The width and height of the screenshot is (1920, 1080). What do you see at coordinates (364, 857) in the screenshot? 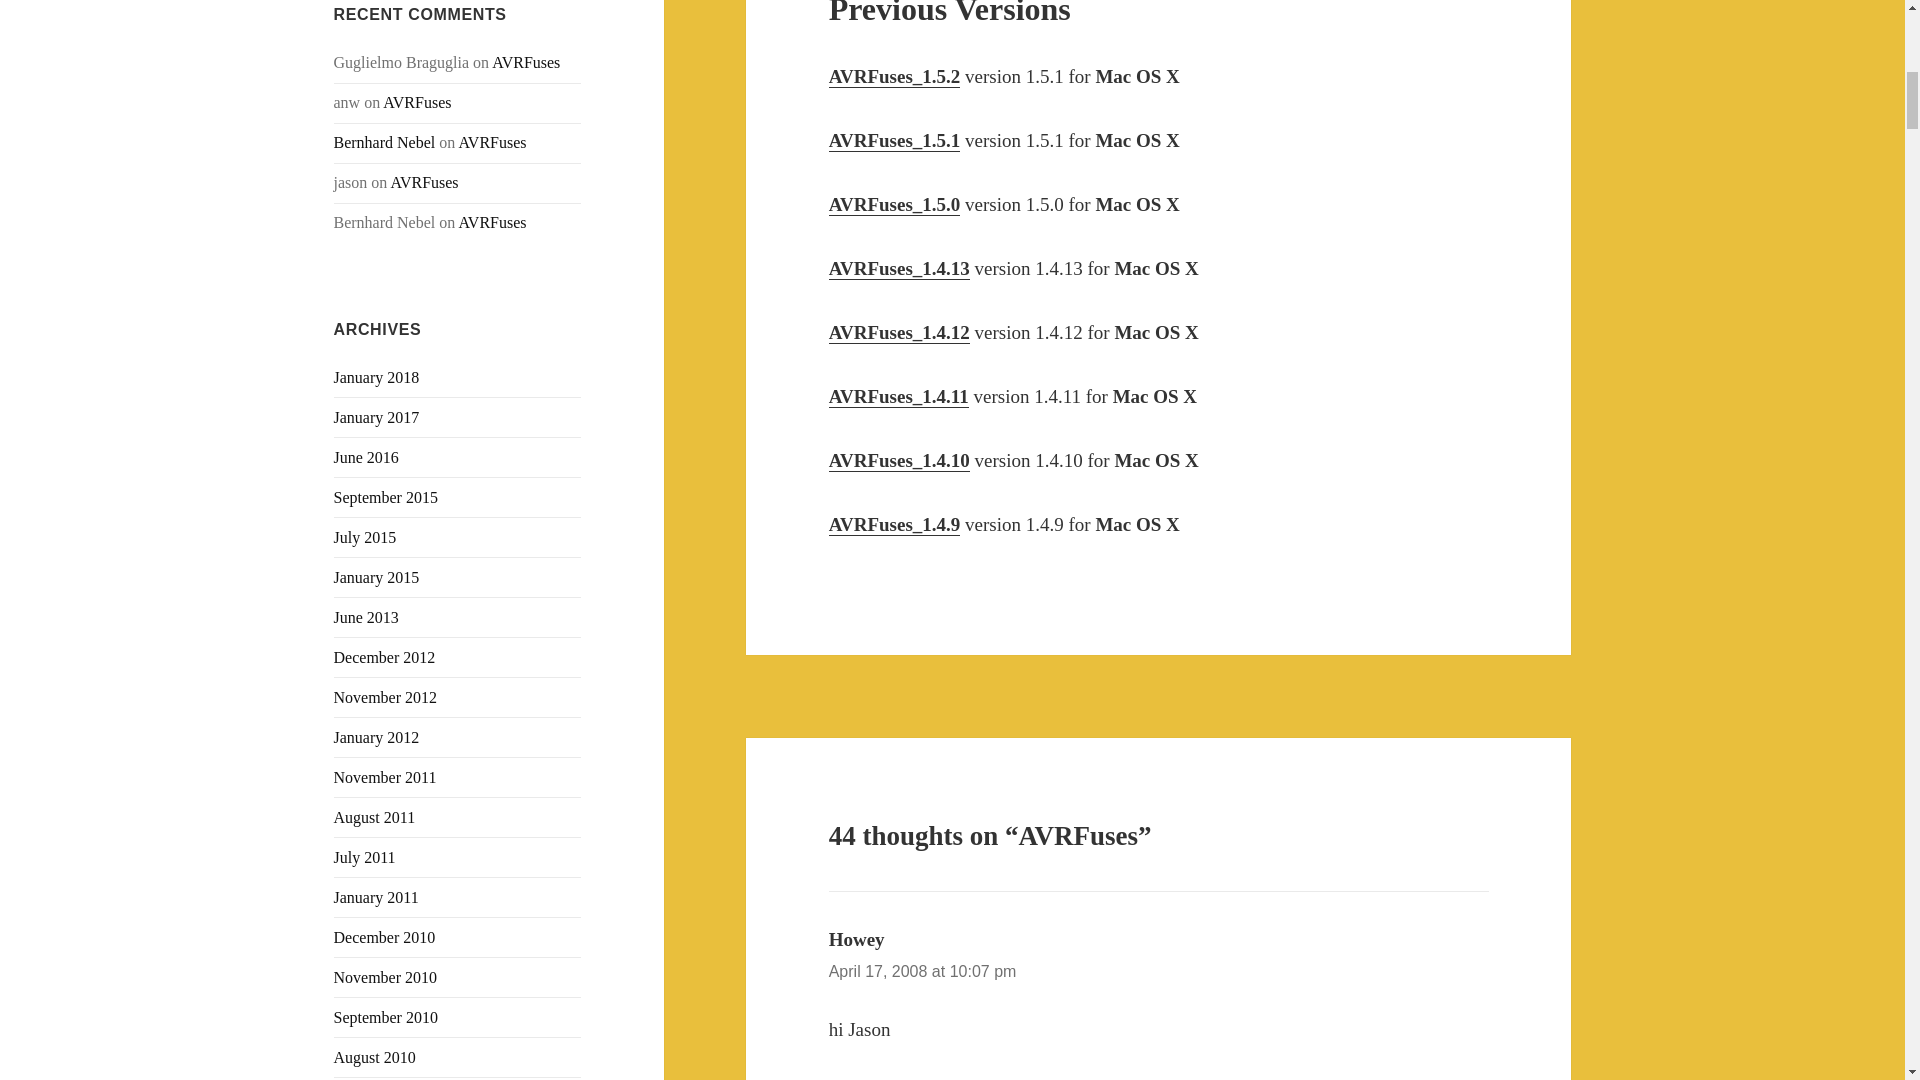
I see `July 2011` at bounding box center [364, 857].